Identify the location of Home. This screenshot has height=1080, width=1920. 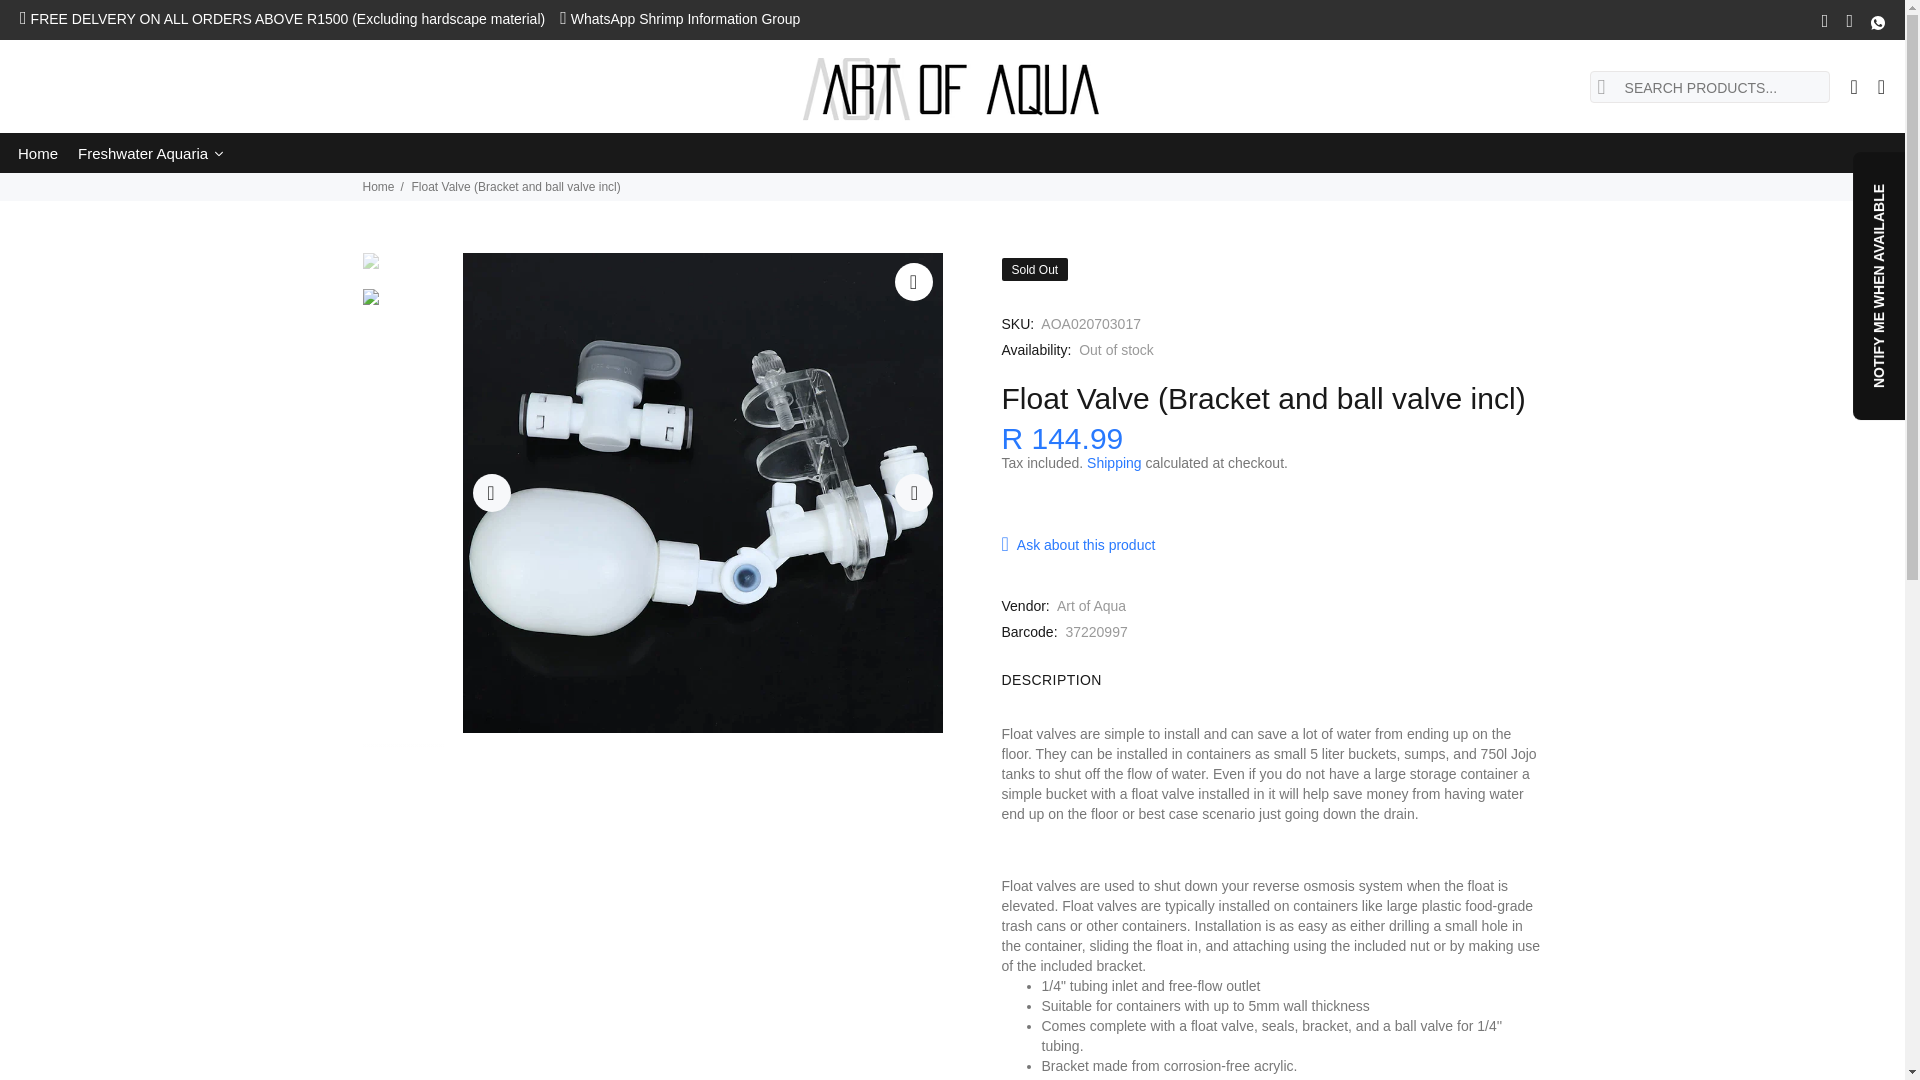
(37, 152).